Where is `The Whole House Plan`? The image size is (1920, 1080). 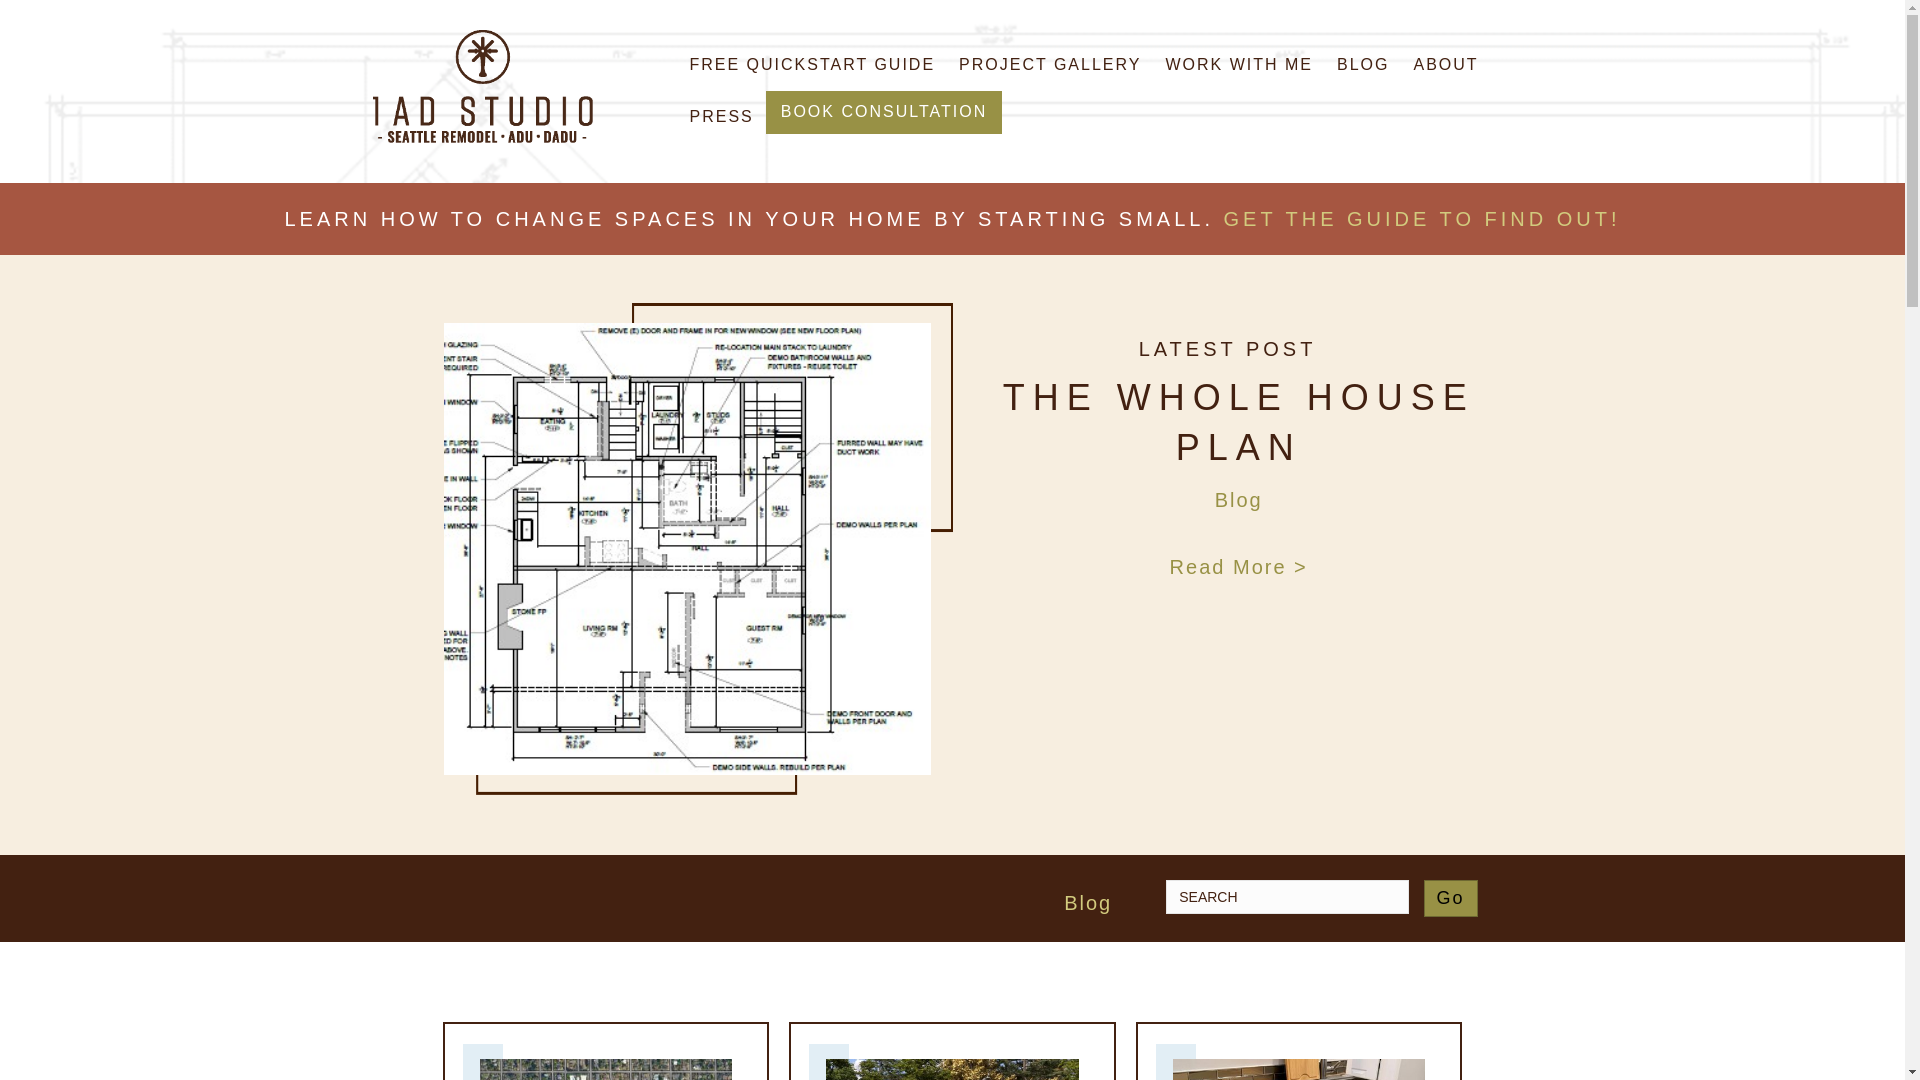 The Whole House Plan is located at coordinates (1238, 566).